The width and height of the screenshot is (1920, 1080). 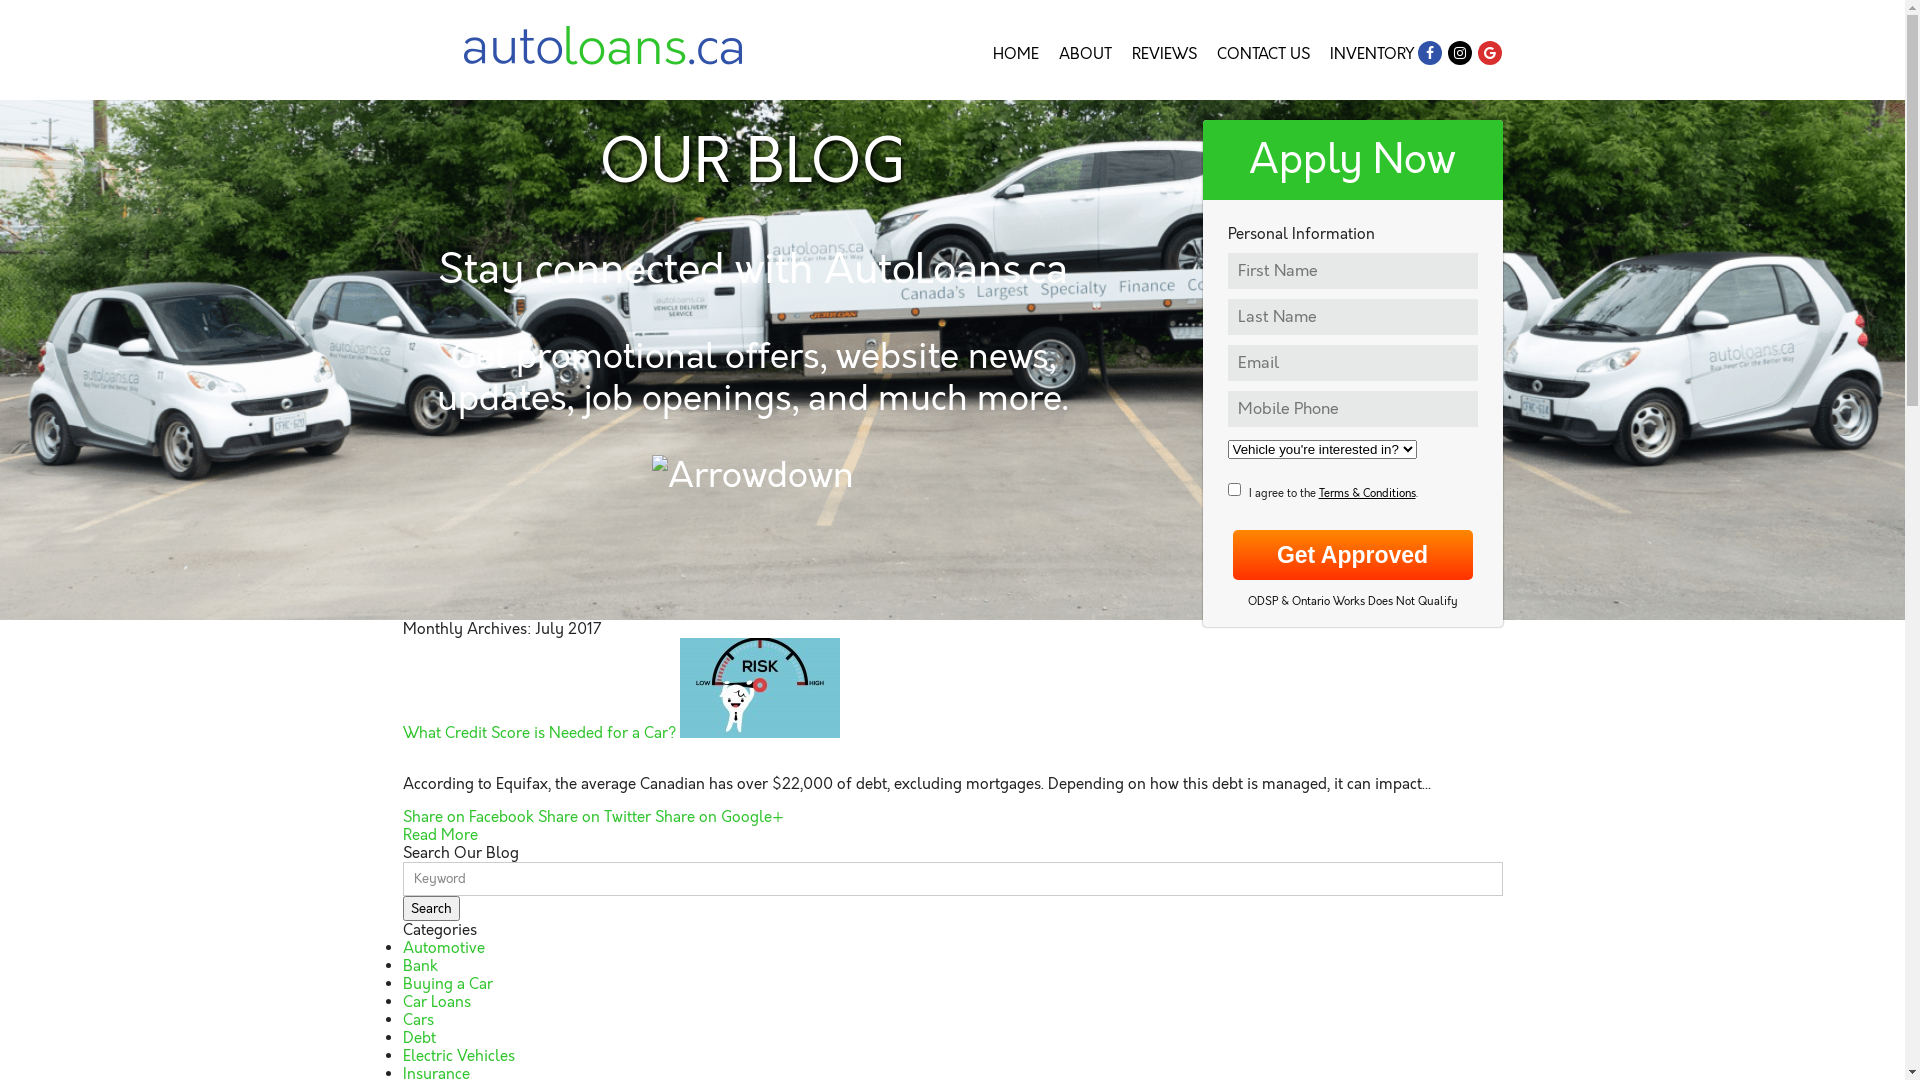 I want to click on ABOUT, so click(x=1084, y=54).